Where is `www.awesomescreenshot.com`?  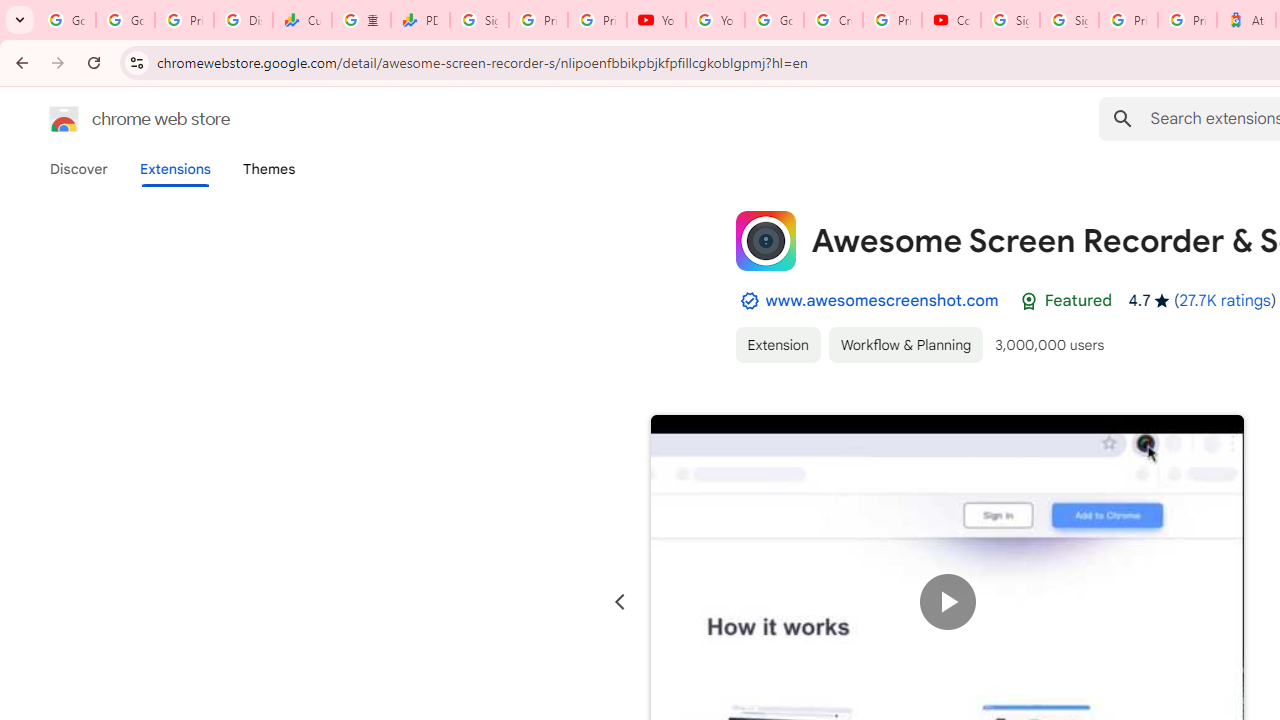
www.awesomescreenshot.com is located at coordinates (882, 300).